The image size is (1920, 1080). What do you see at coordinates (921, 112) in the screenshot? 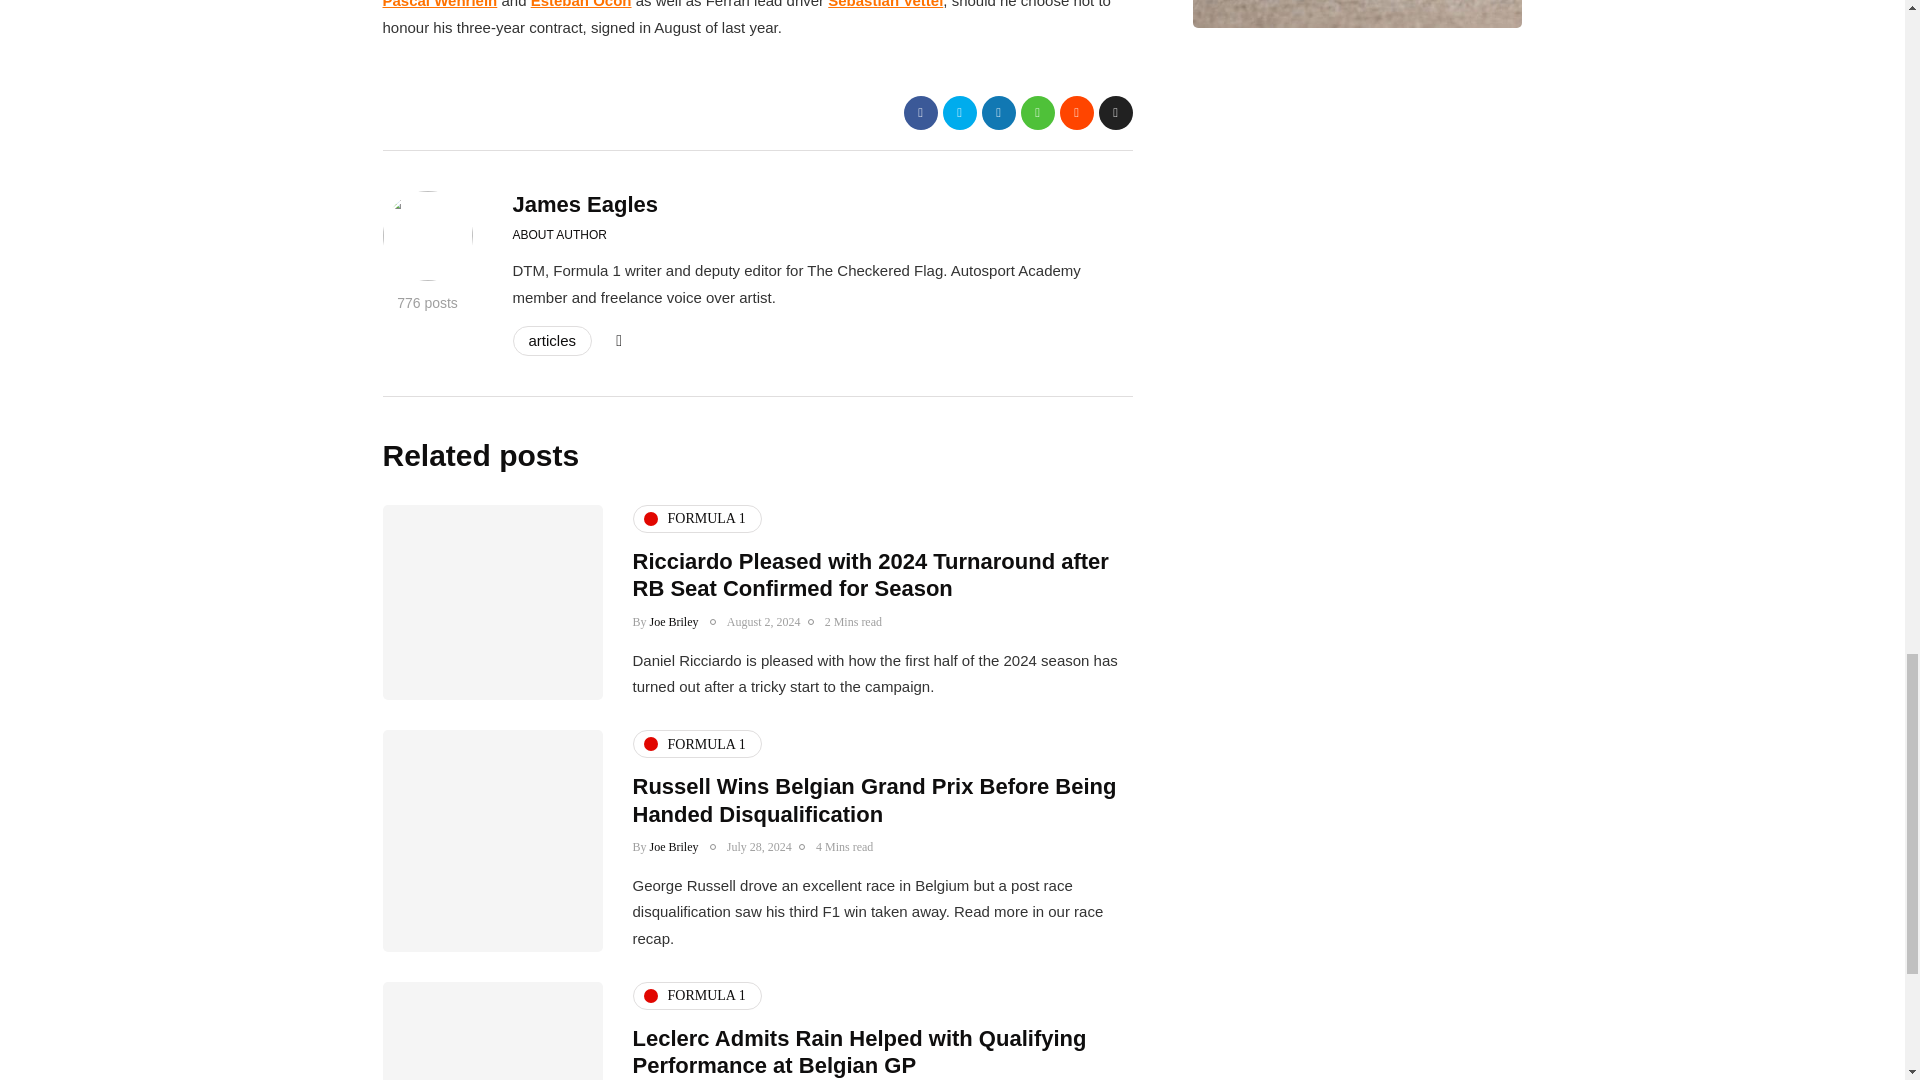
I see `Share with Facebook` at bounding box center [921, 112].